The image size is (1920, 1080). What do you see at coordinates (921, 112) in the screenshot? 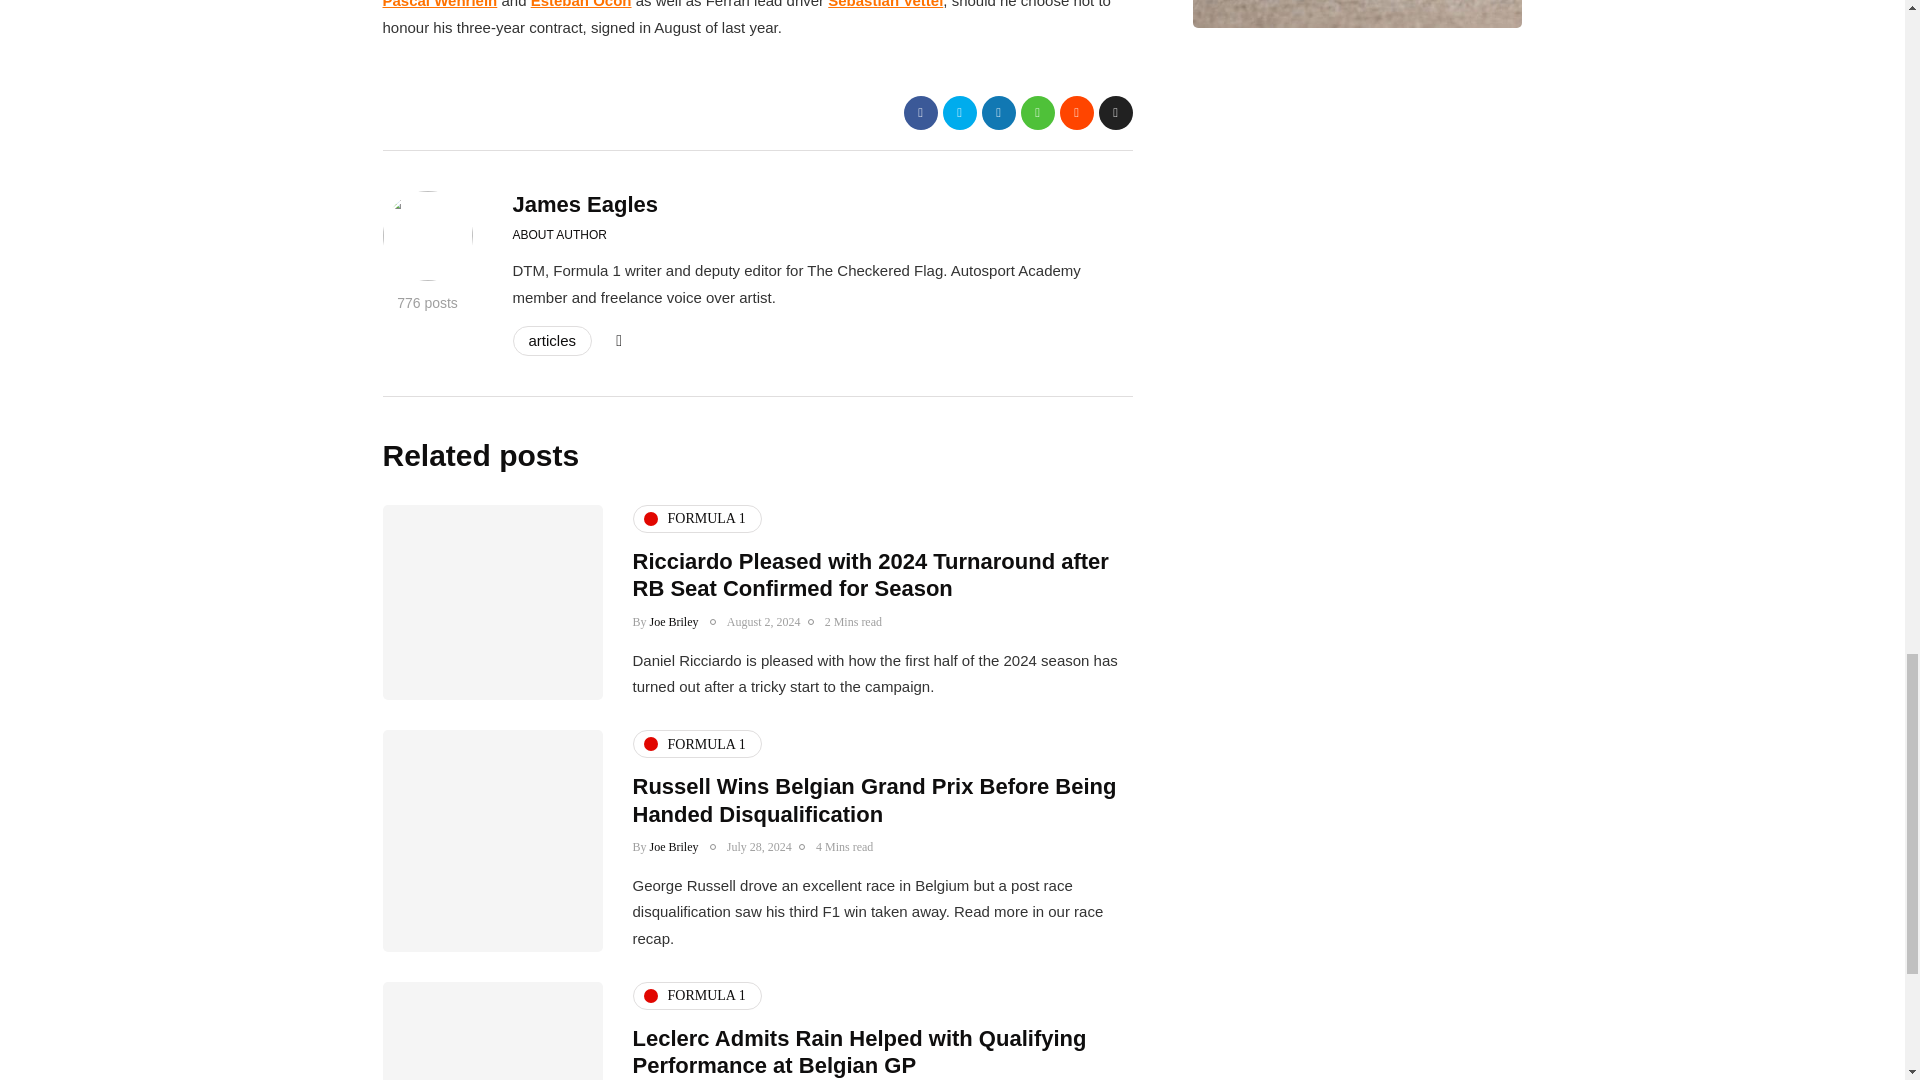
I see `Share with Facebook` at bounding box center [921, 112].